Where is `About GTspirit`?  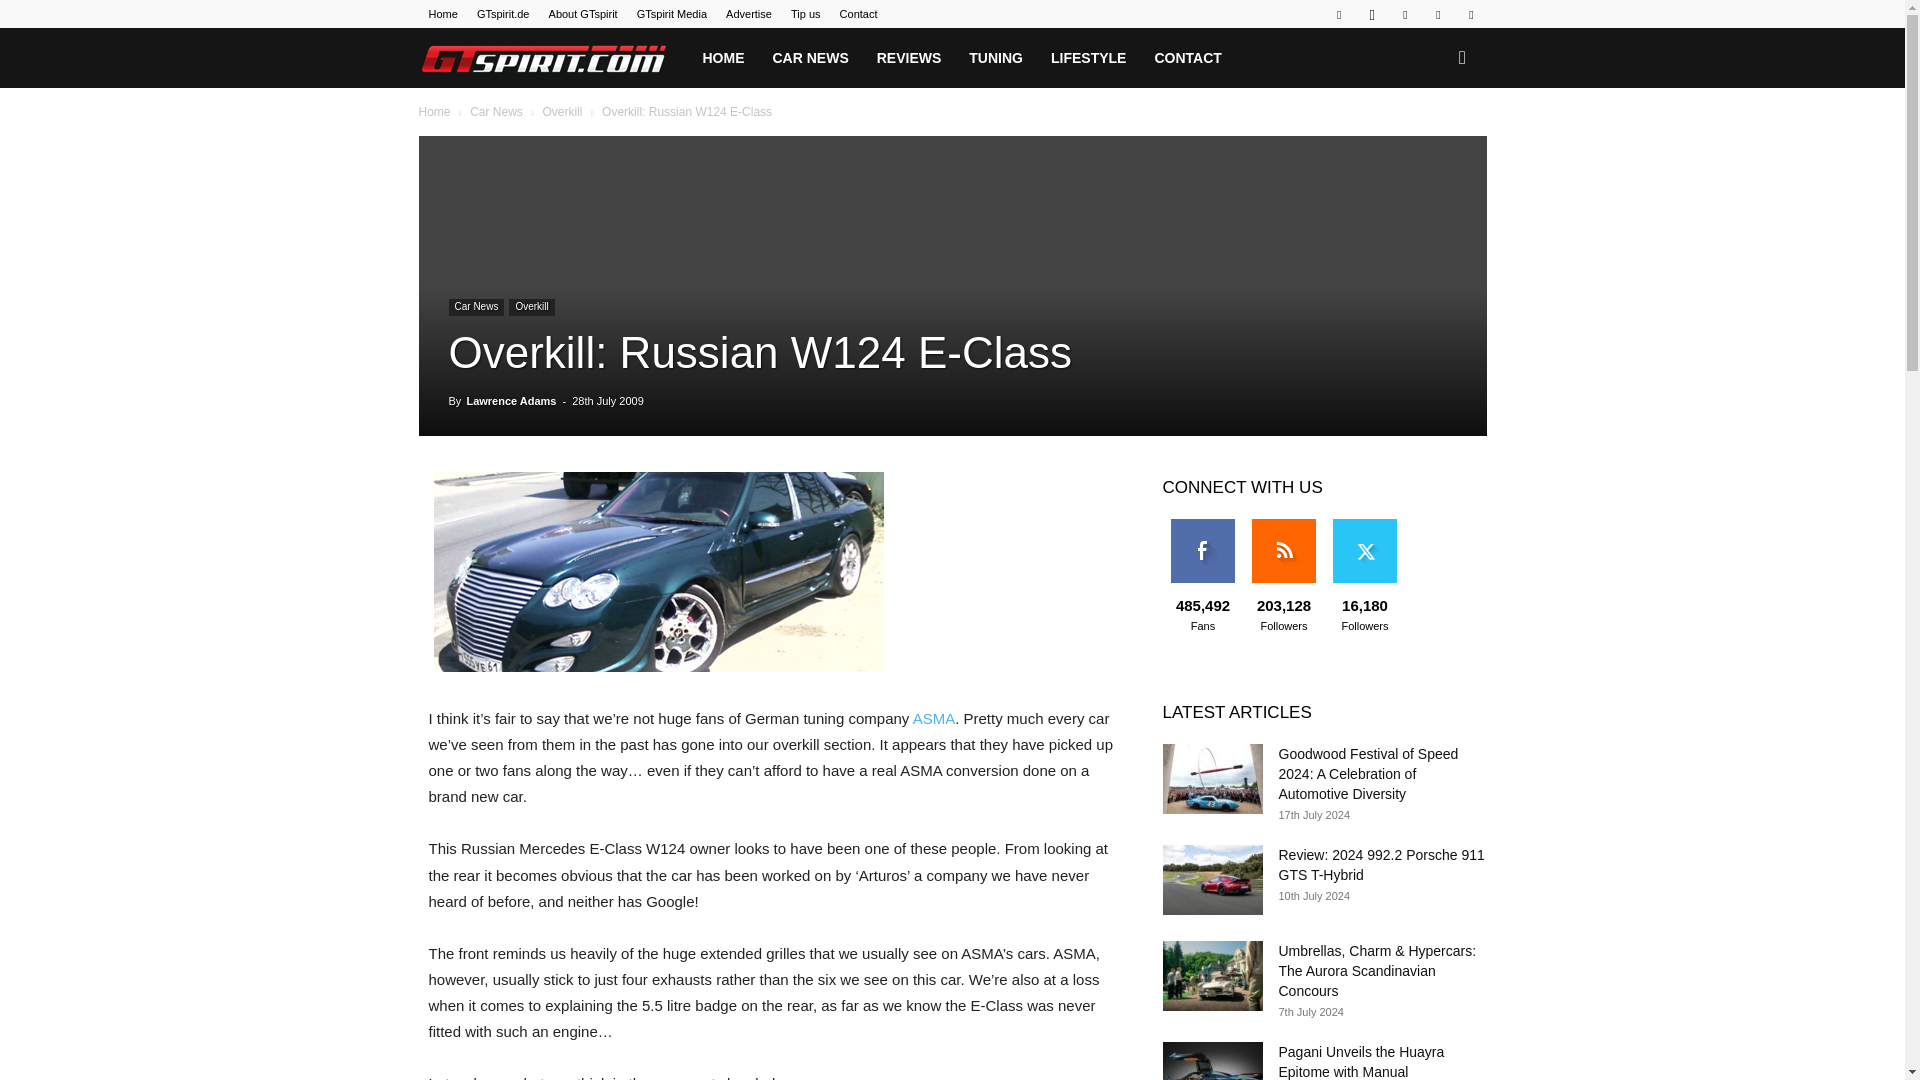 About GTspirit is located at coordinates (584, 14).